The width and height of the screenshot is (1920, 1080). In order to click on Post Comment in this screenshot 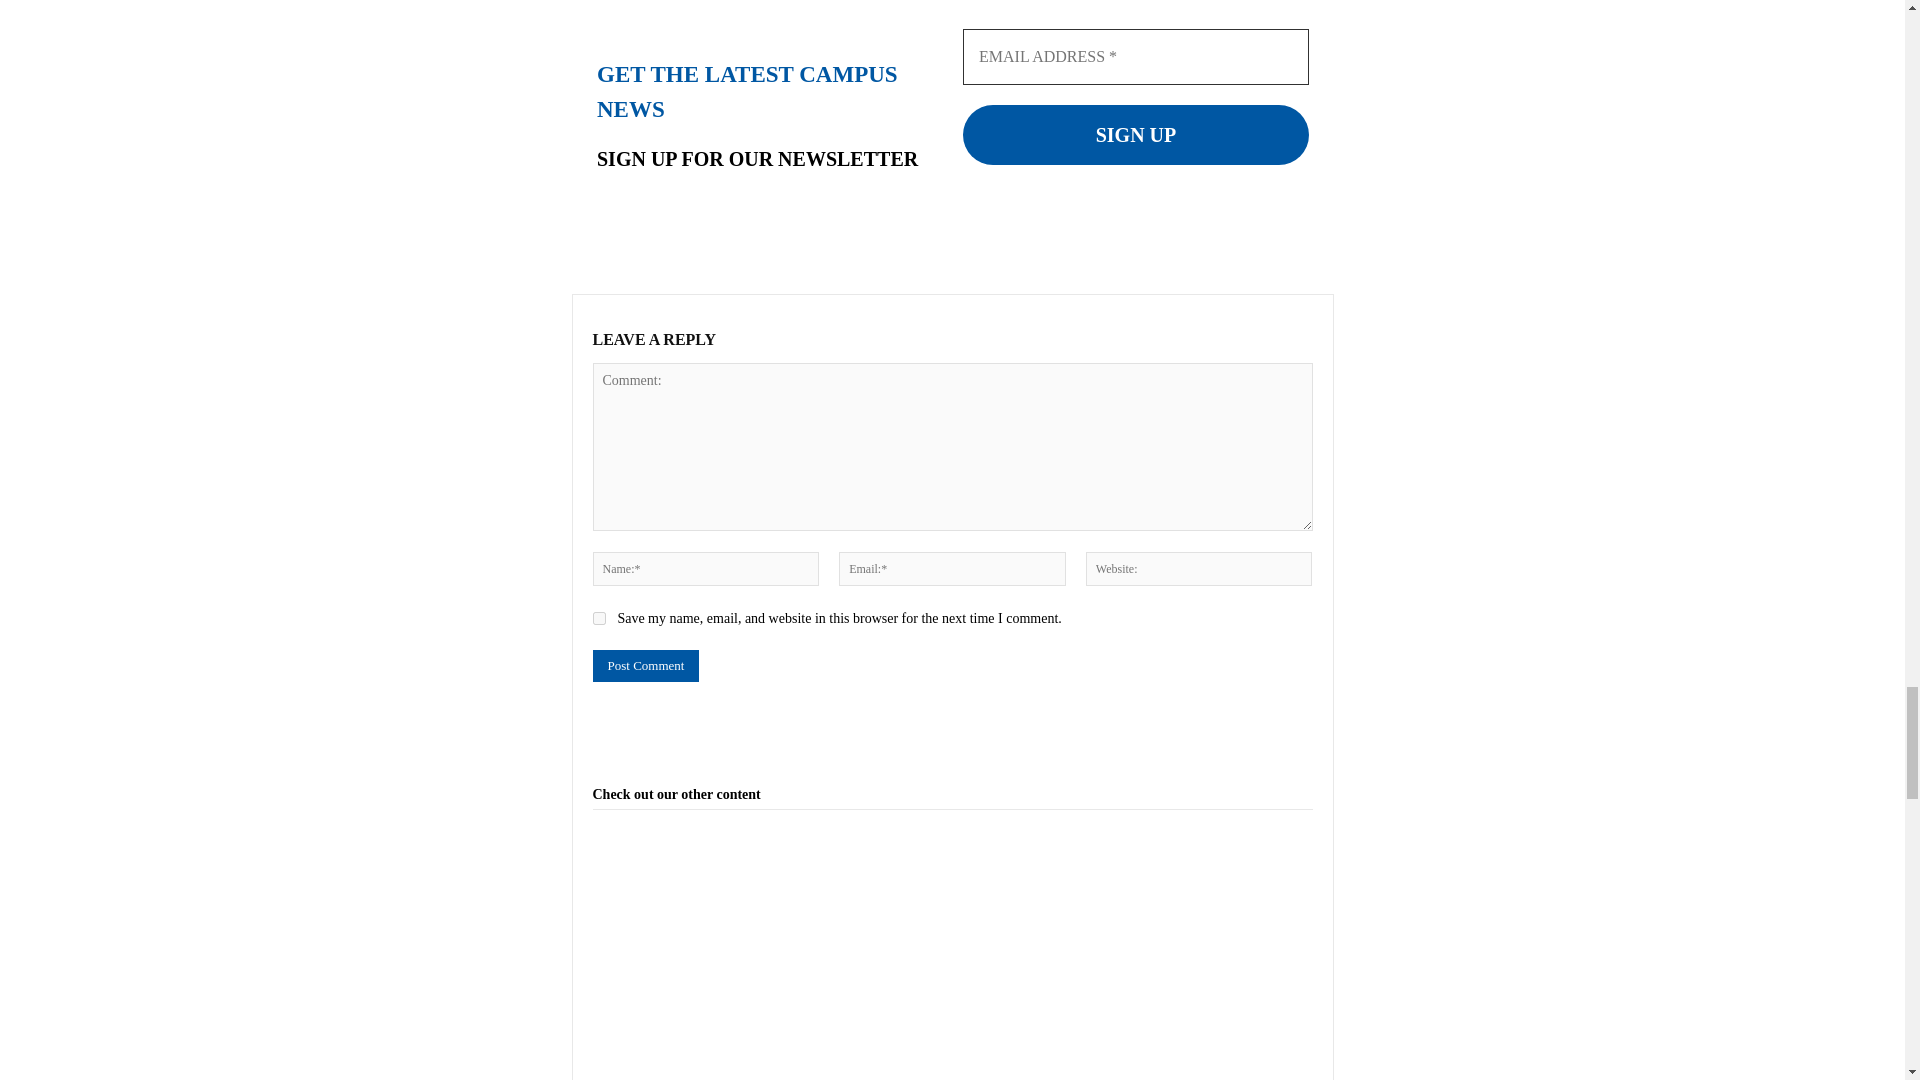, I will do `click(644, 666)`.